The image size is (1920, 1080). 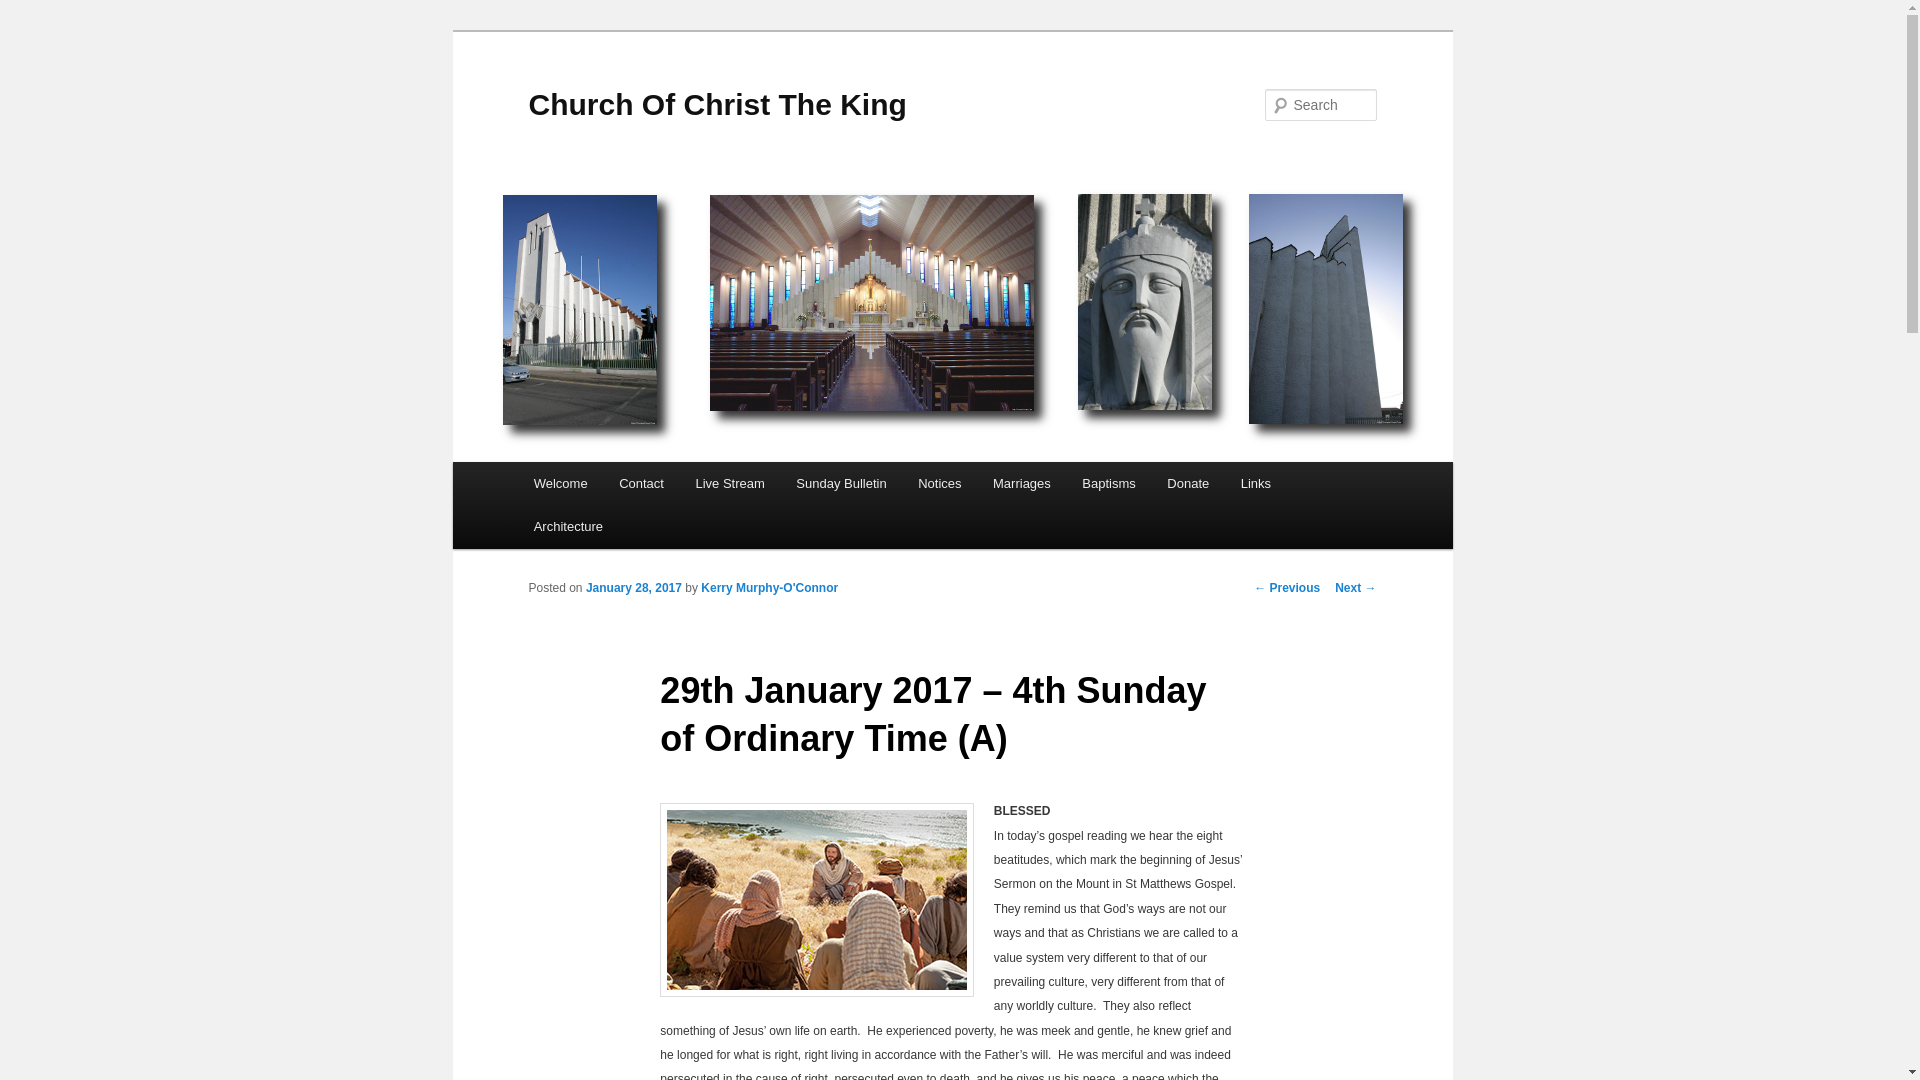 I want to click on Baptisms, so click(x=1110, y=484).